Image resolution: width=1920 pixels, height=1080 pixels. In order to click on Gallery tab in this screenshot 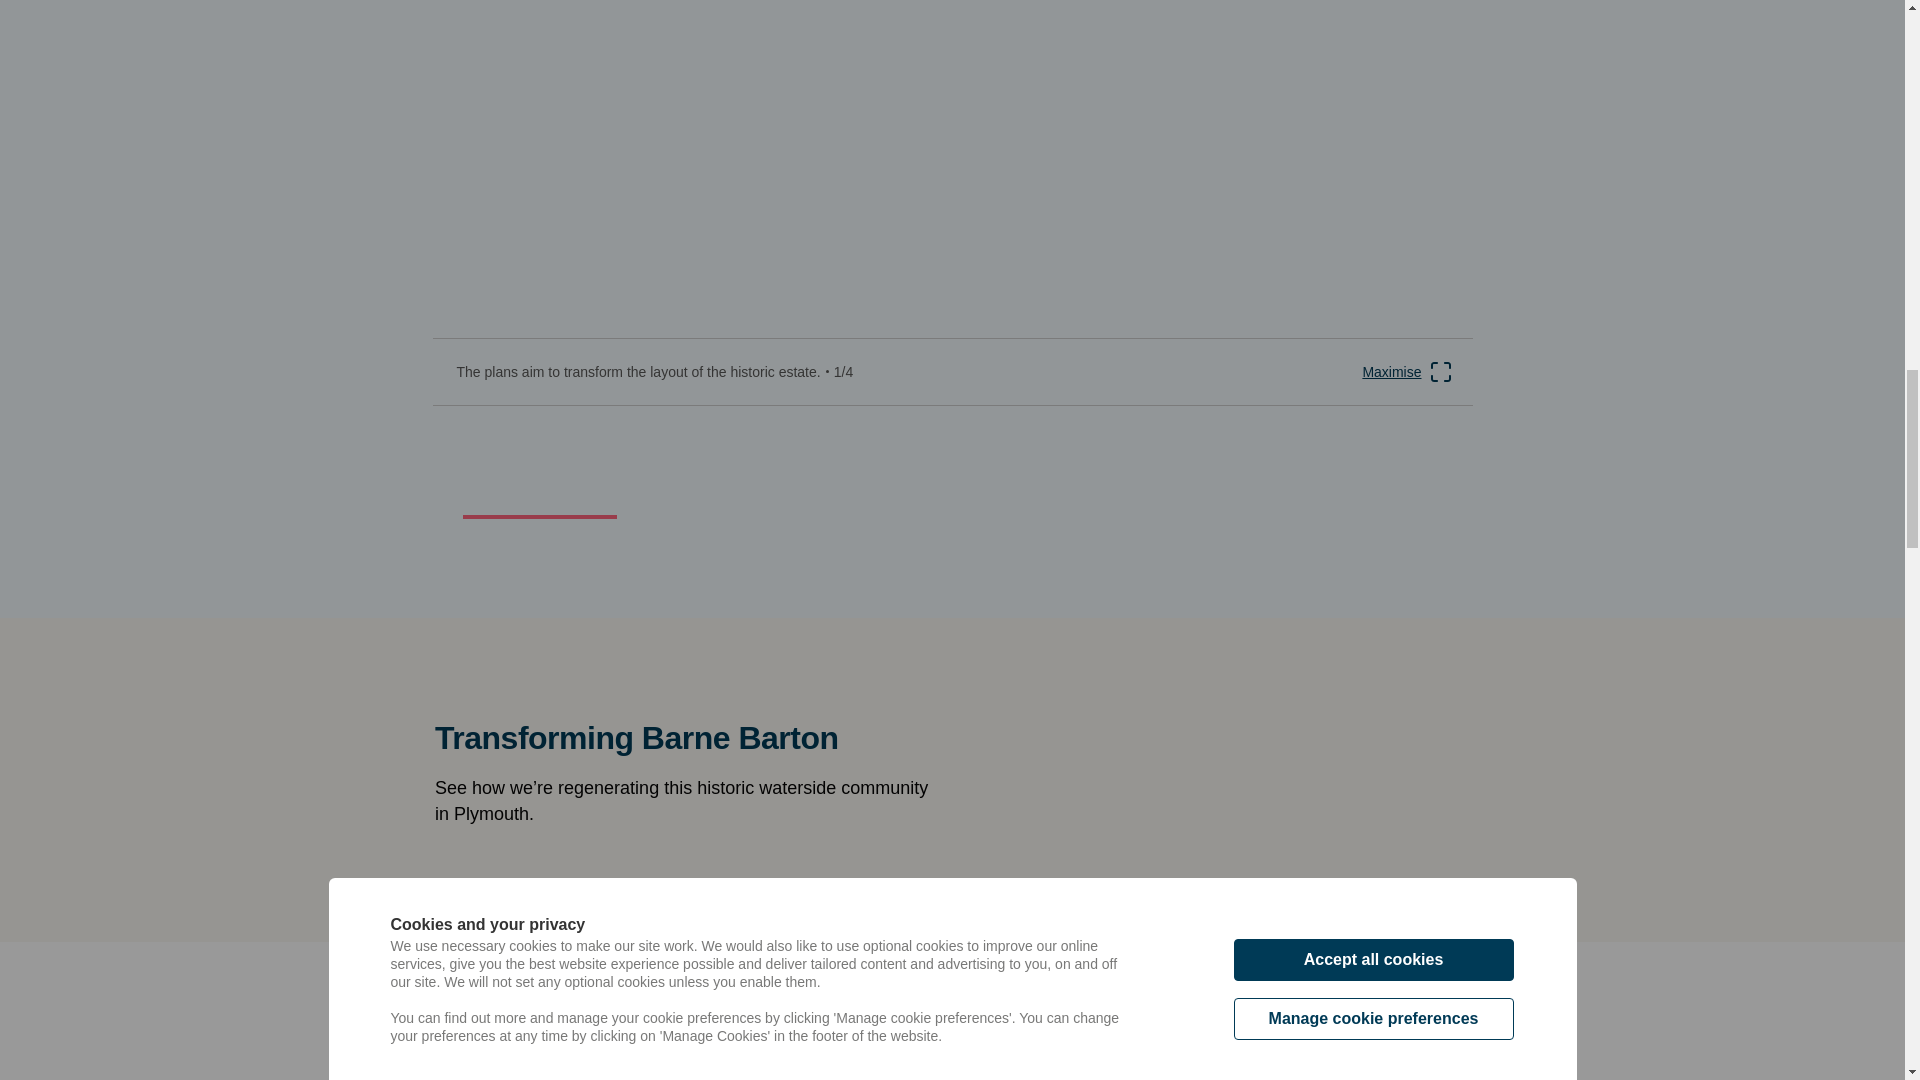, I will do `click(539, 466)`.